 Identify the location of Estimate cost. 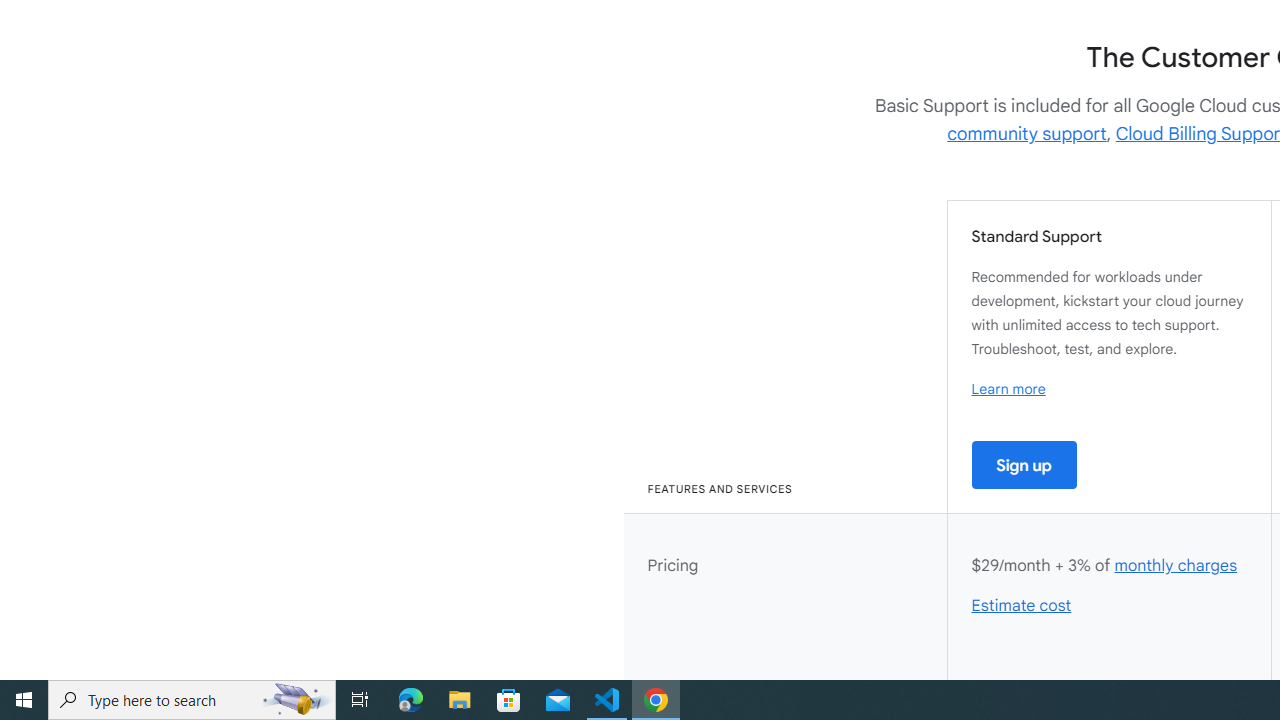
(1022, 606).